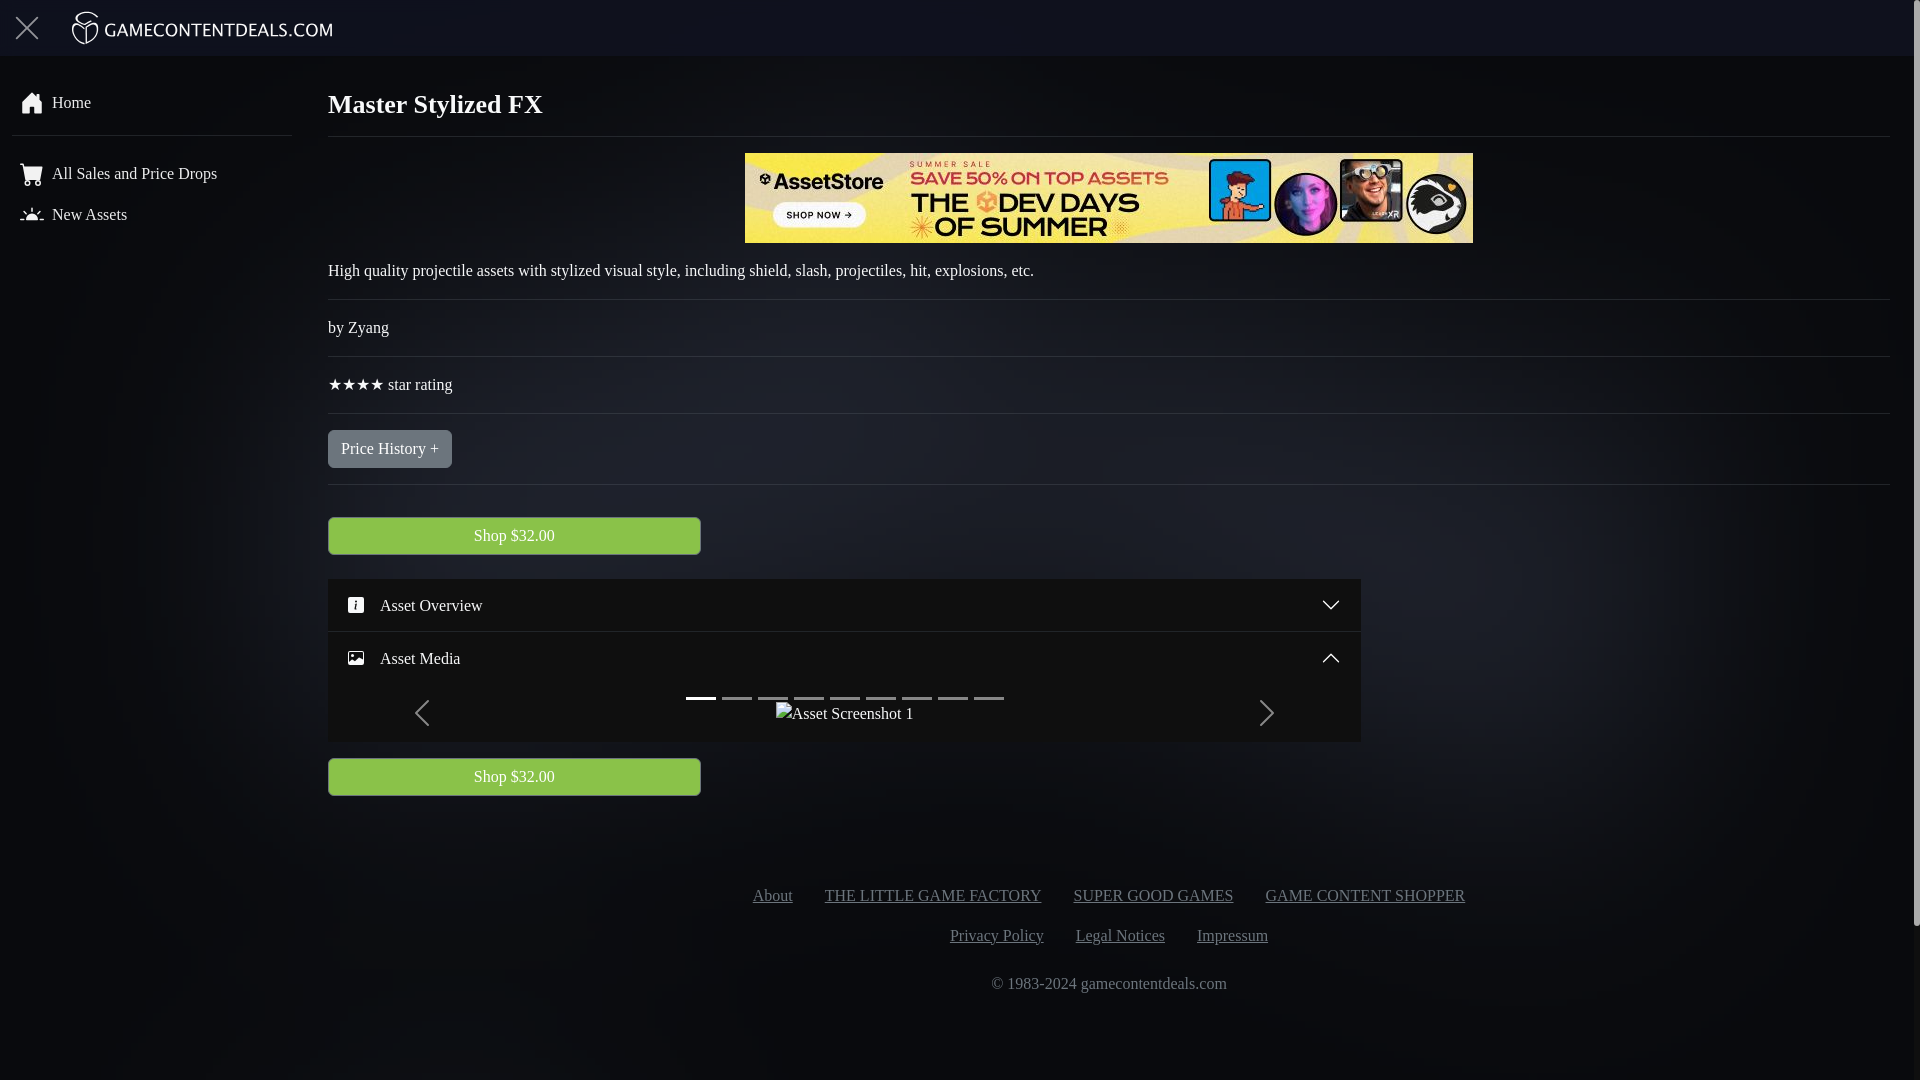 The height and width of the screenshot is (1080, 1920). What do you see at coordinates (772, 895) in the screenshot?
I see `About` at bounding box center [772, 895].